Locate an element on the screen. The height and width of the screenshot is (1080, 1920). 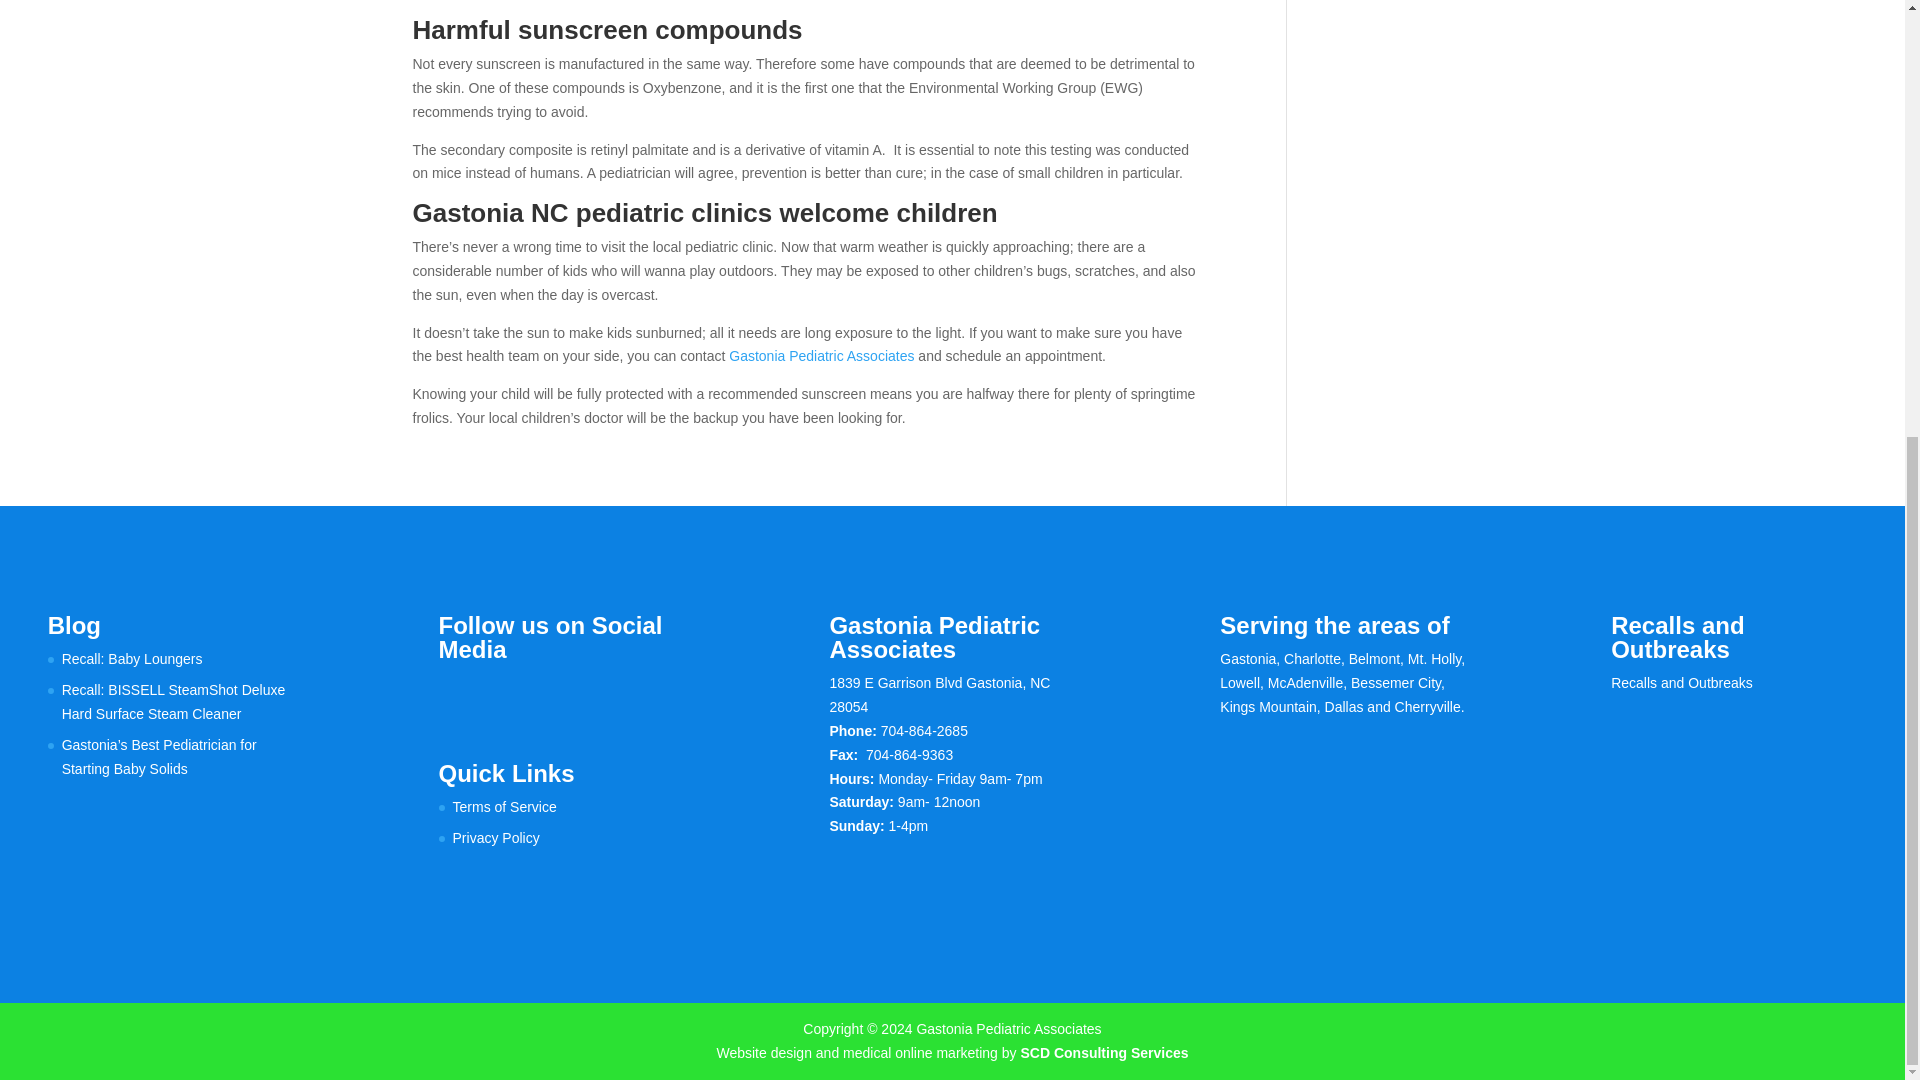
Follow Us on Instagram is located at coordinates (538, 692).